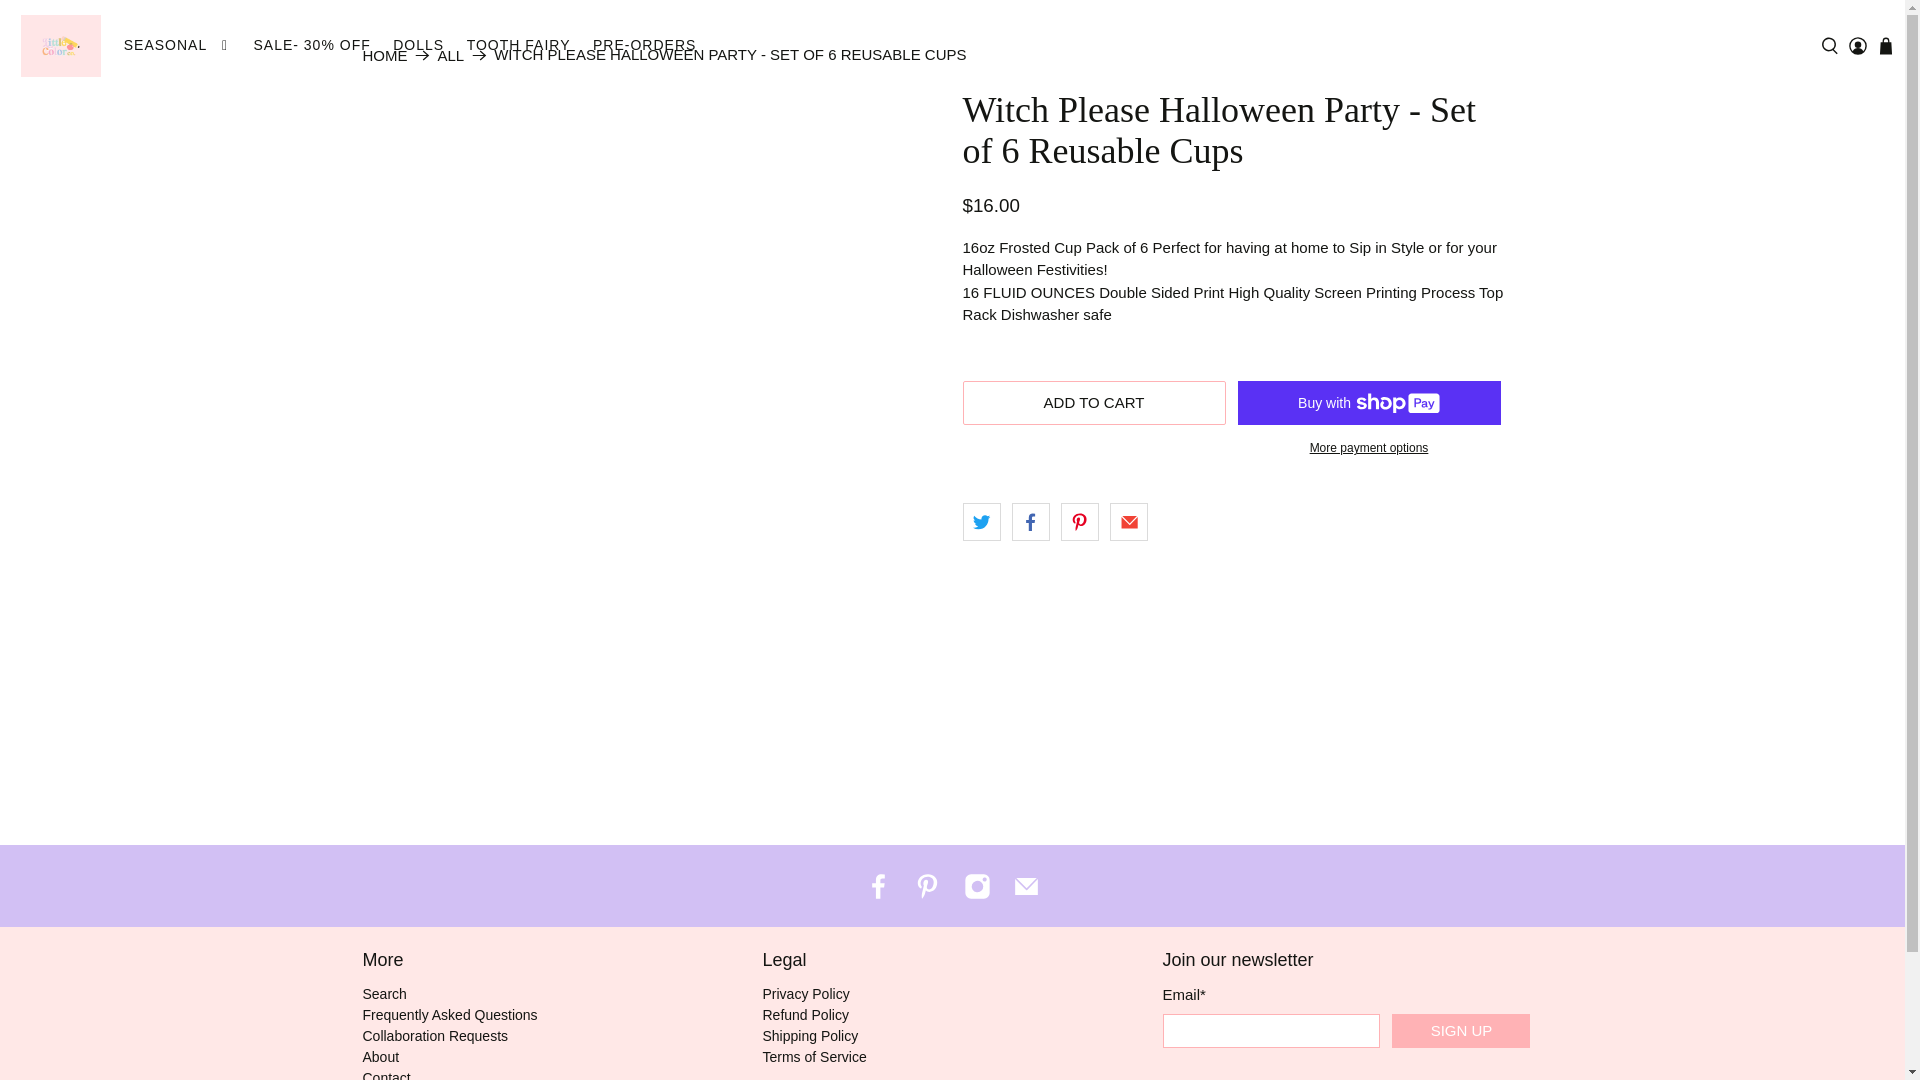  Describe the element at coordinates (176, 46) in the screenshot. I see `SEASONAL` at that location.